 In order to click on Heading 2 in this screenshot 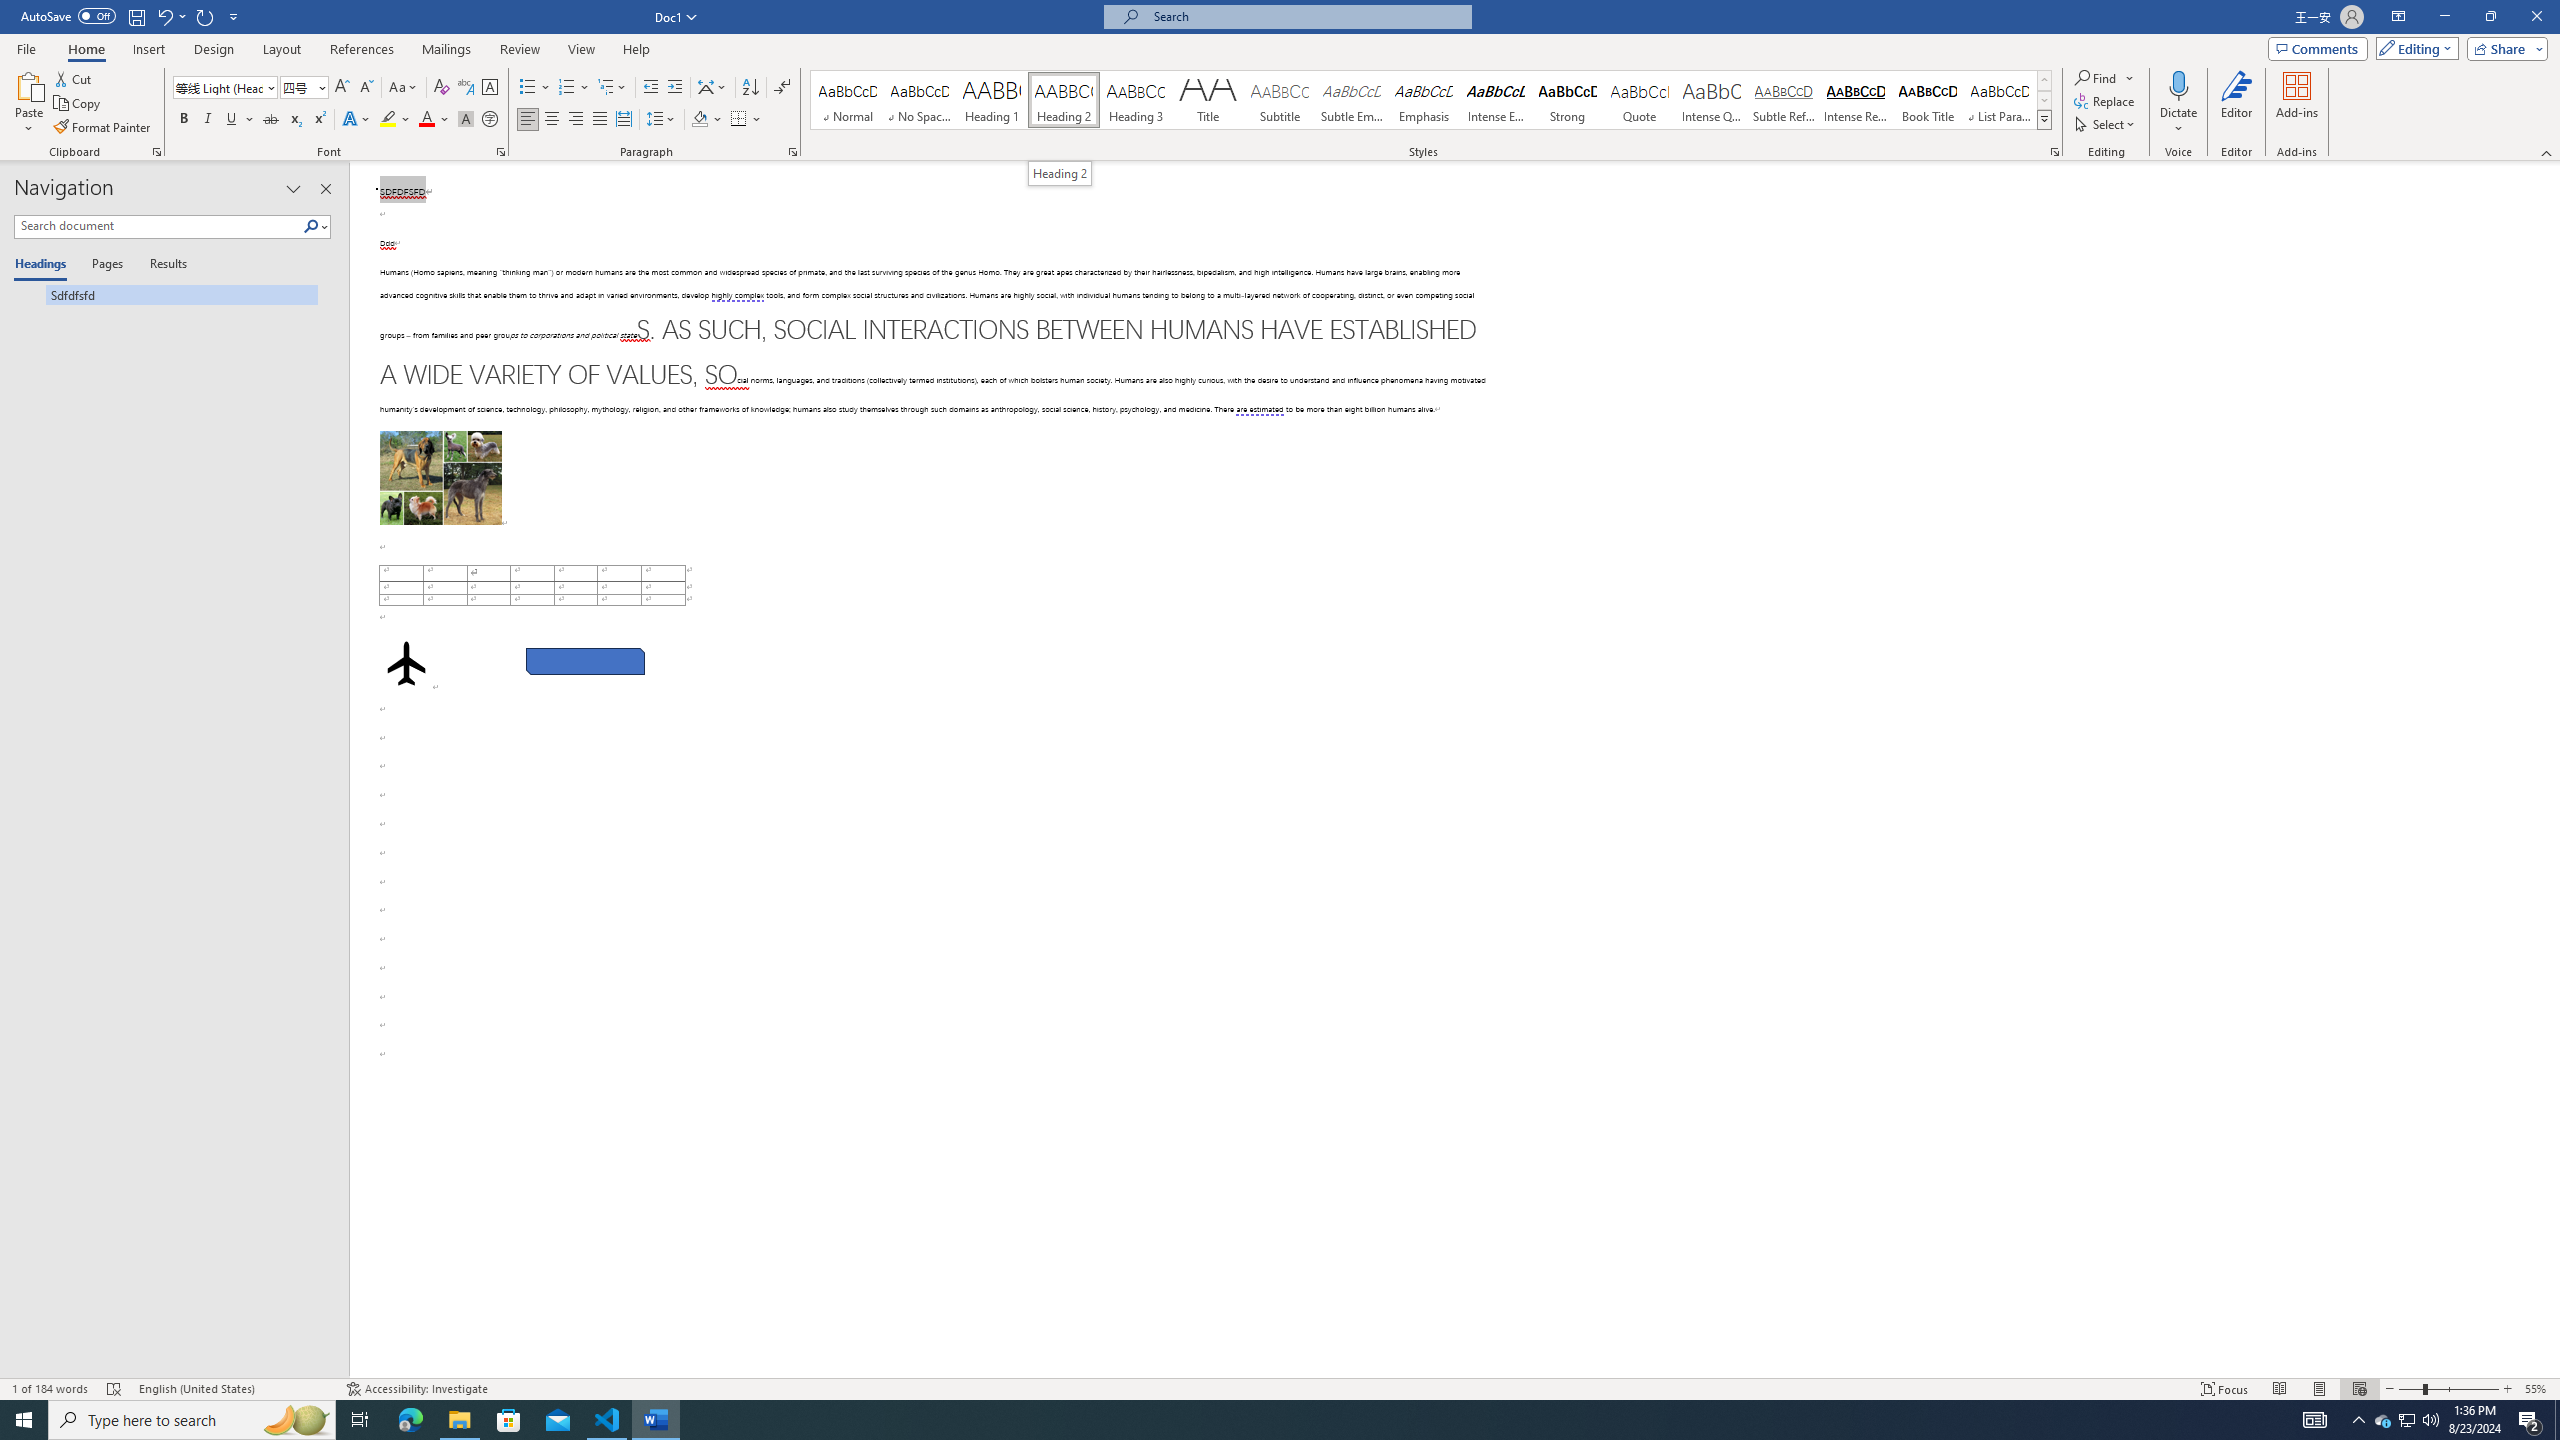, I will do `click(1064, 100)`.